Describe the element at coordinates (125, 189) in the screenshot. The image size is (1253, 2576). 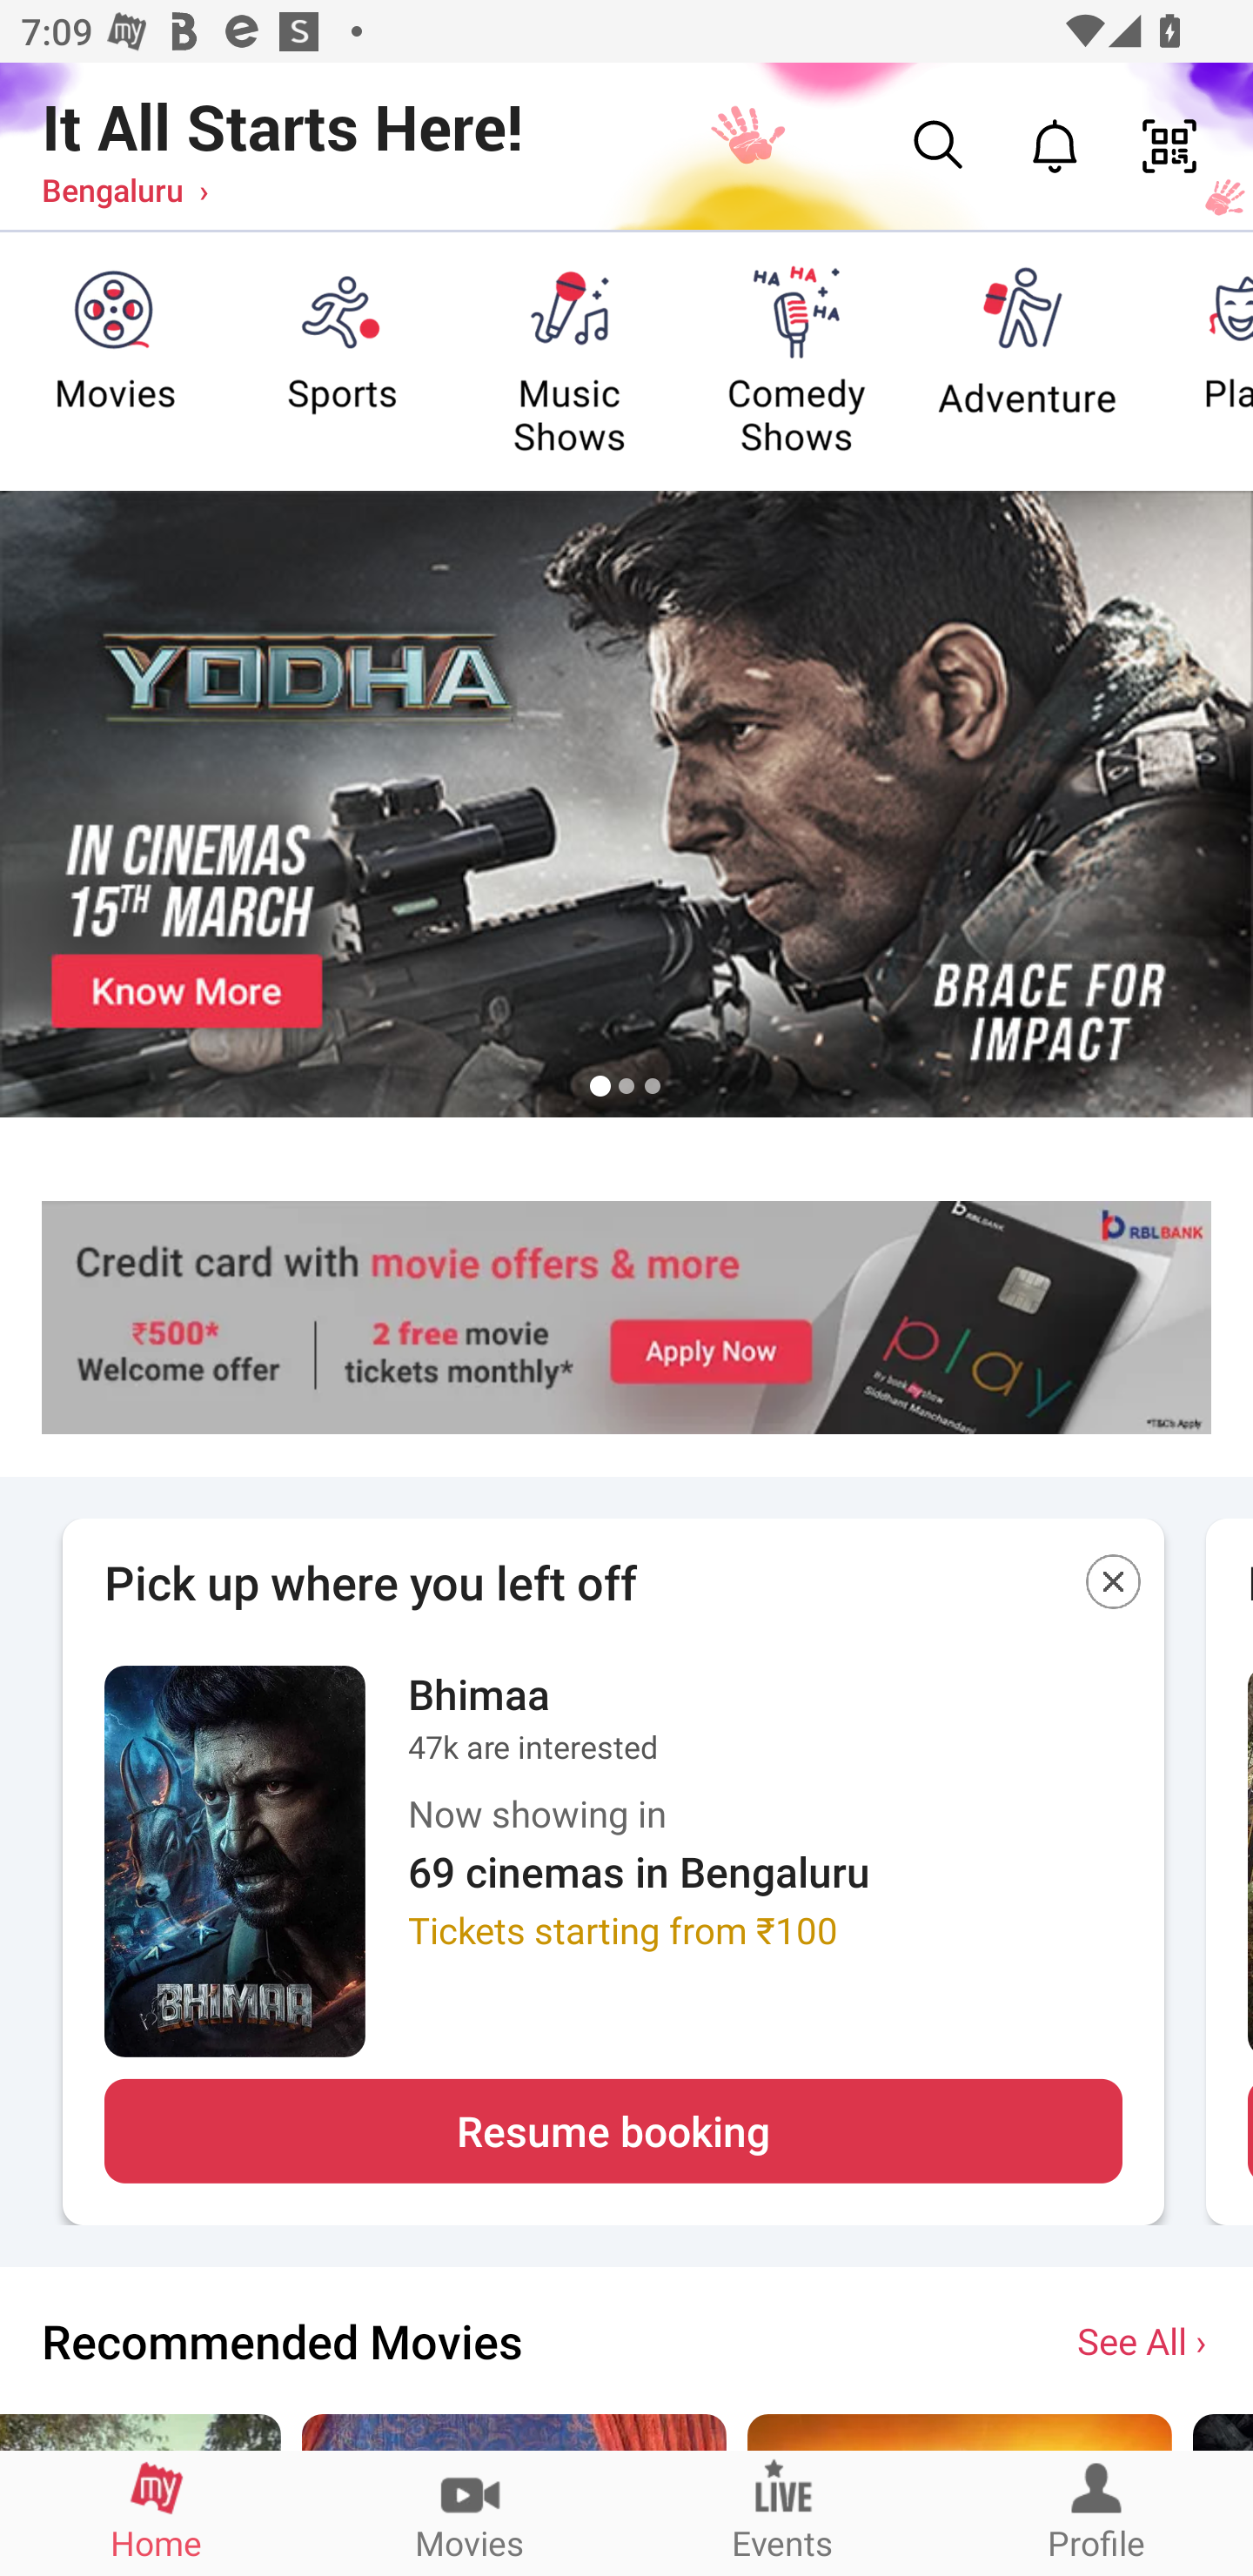
I see `Bengaluru  ›` at that location.